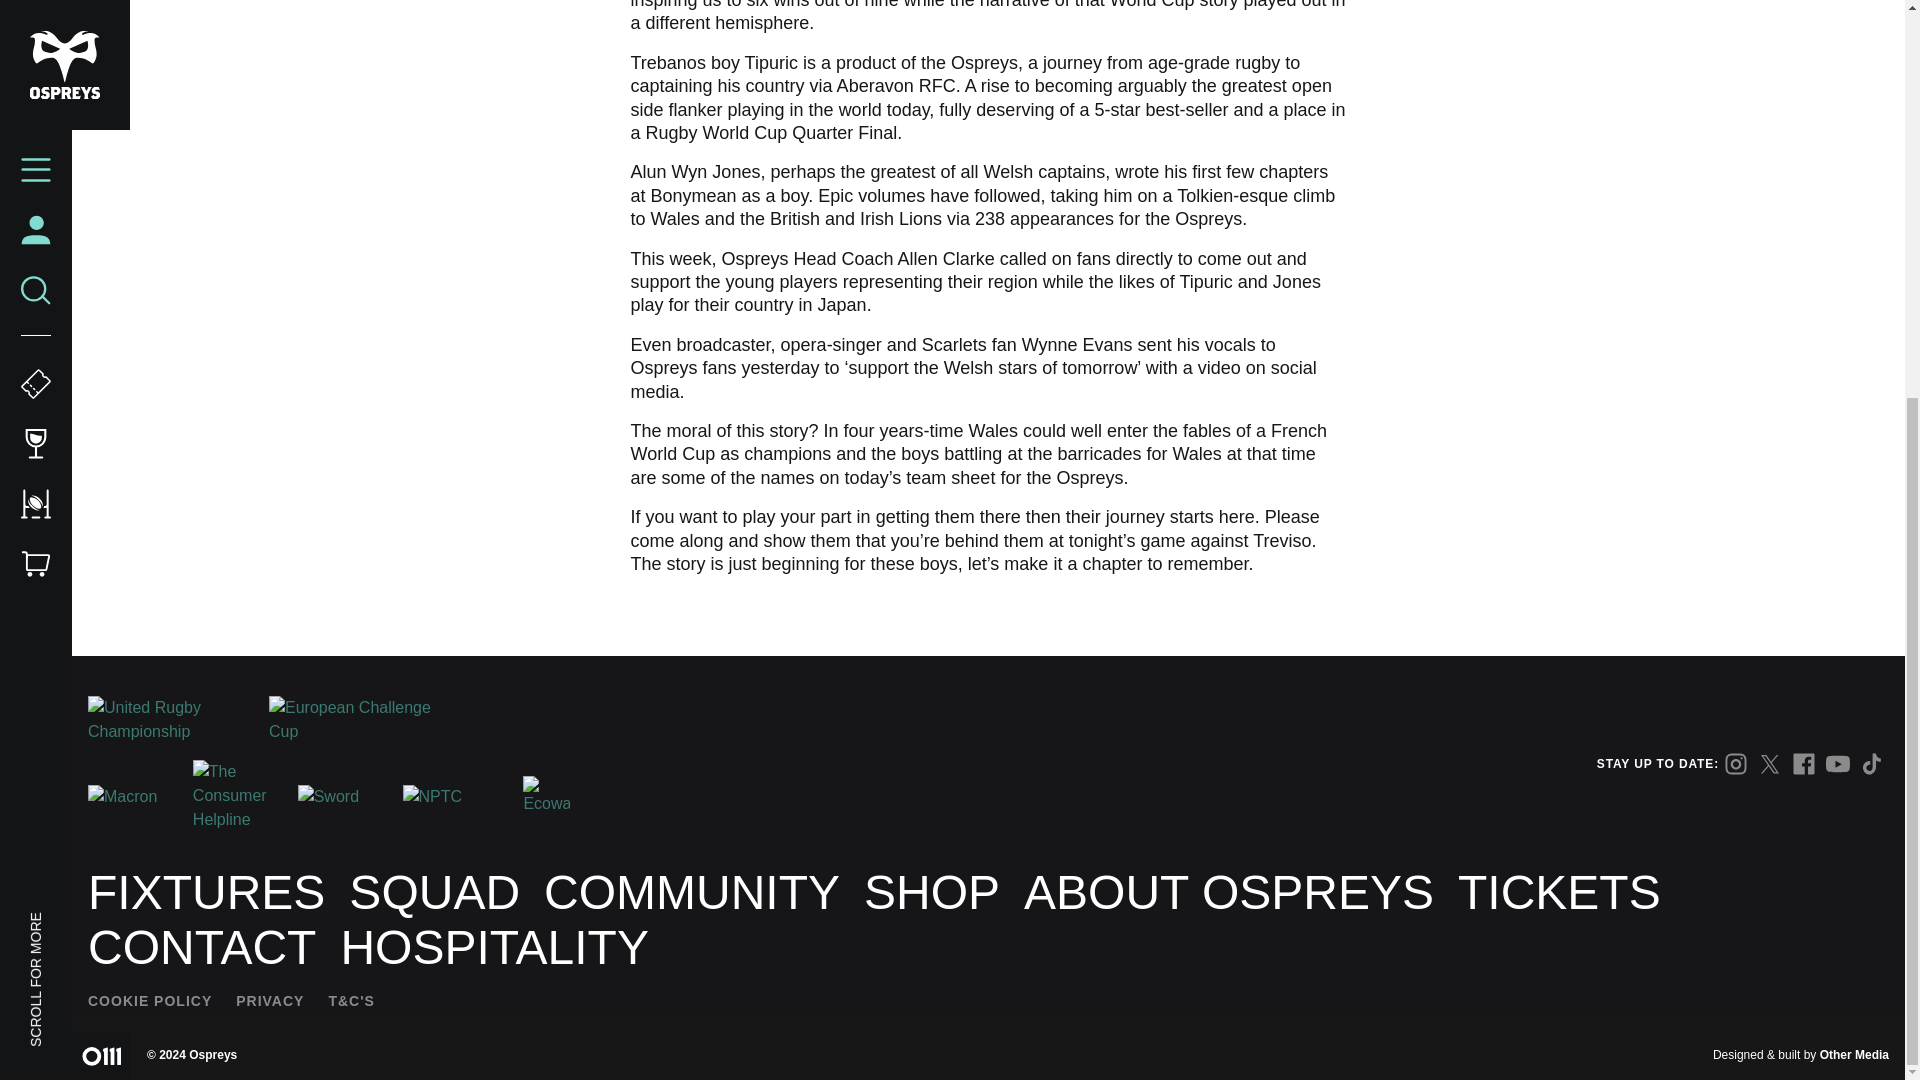 The image size is (1920, 1080). Describe the element at coordinates (447, 796) in the screenshot. I see `NPTC` at that location.